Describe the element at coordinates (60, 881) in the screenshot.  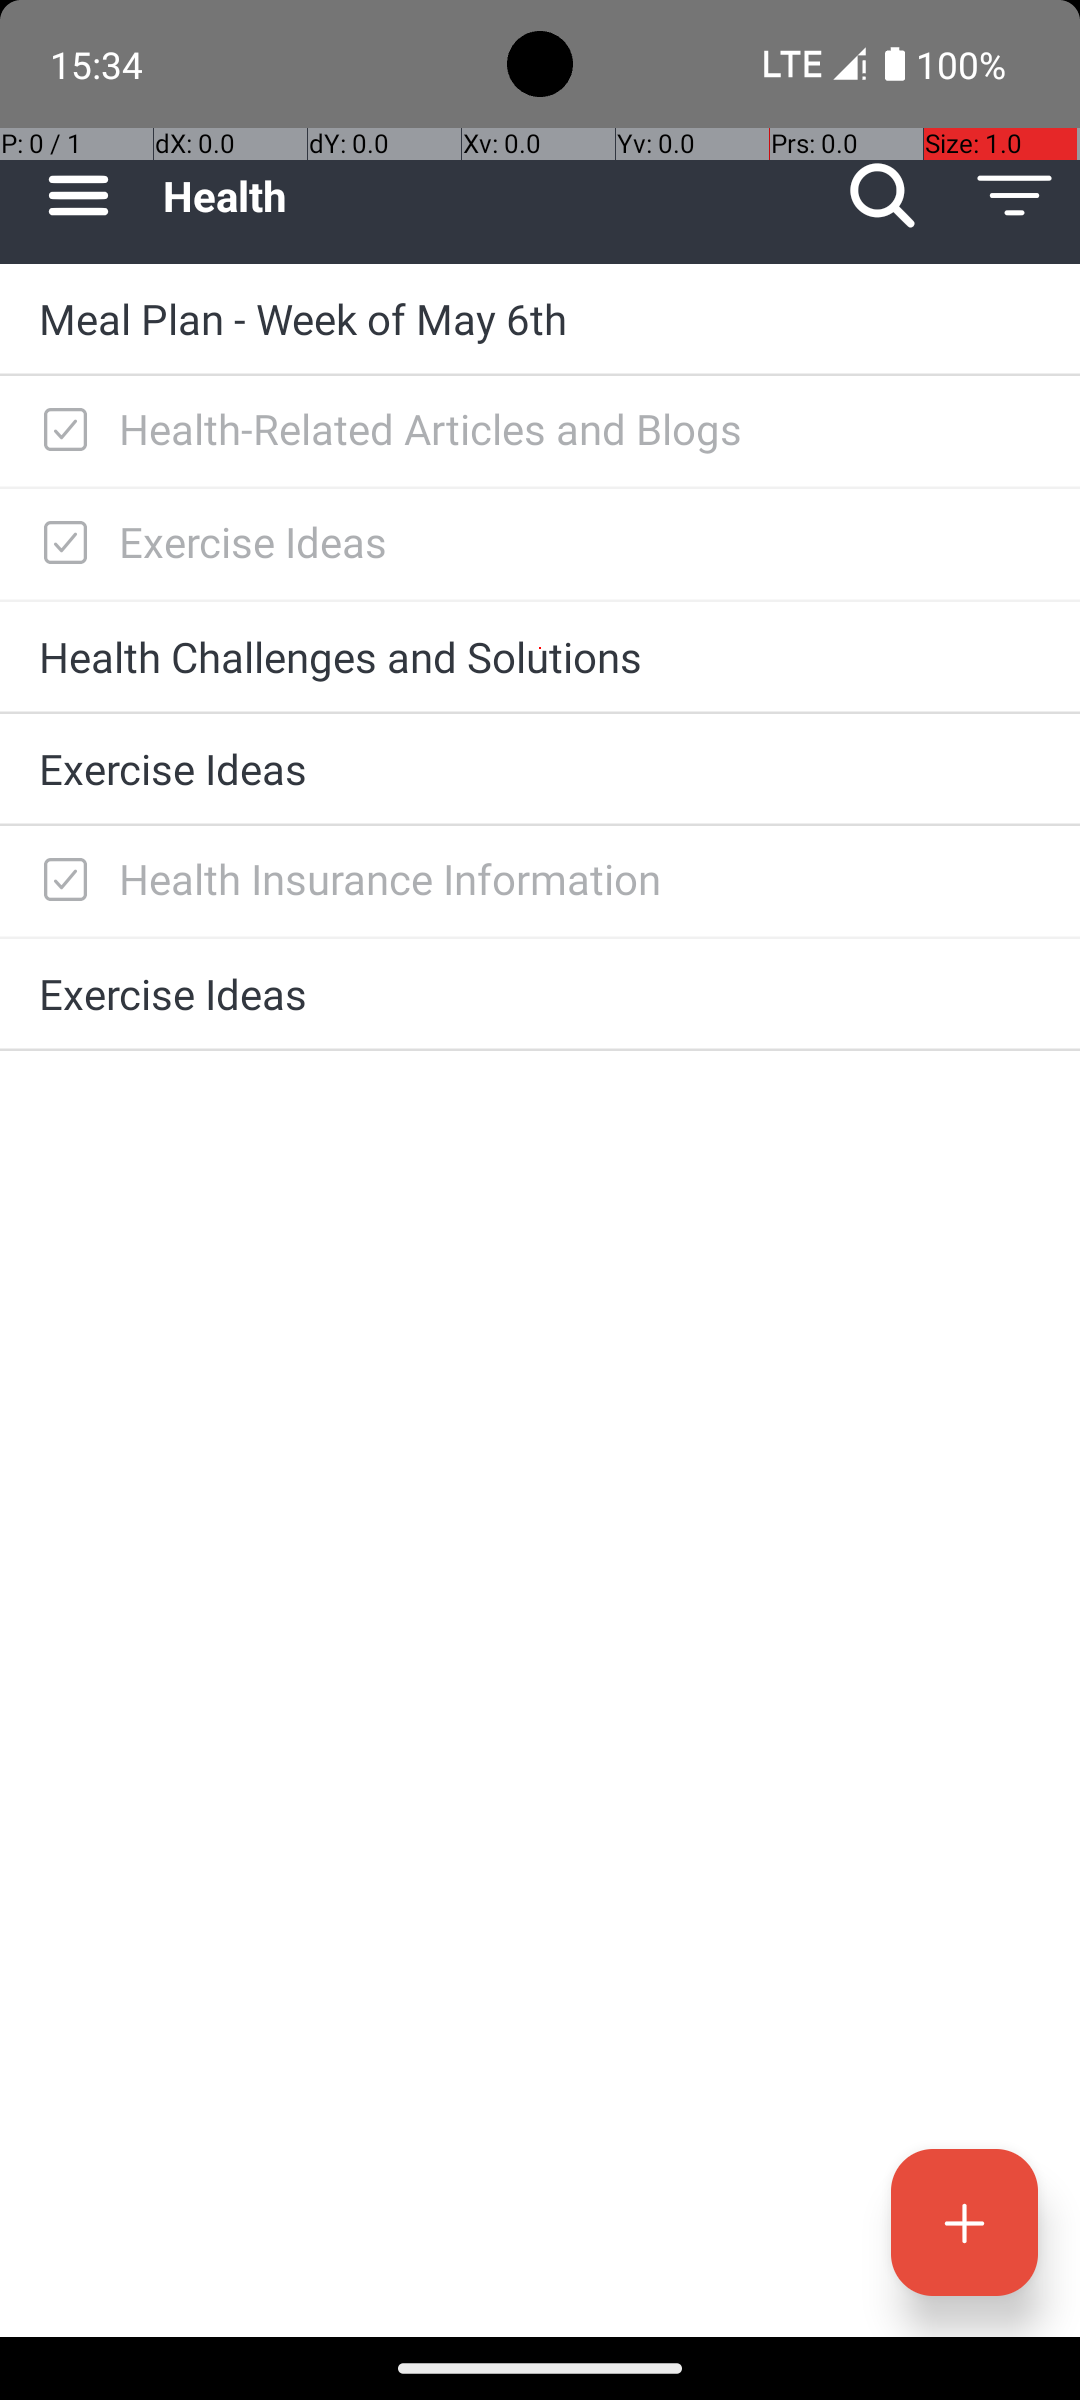
I see `to-do: Health Insurance Information` at that location.